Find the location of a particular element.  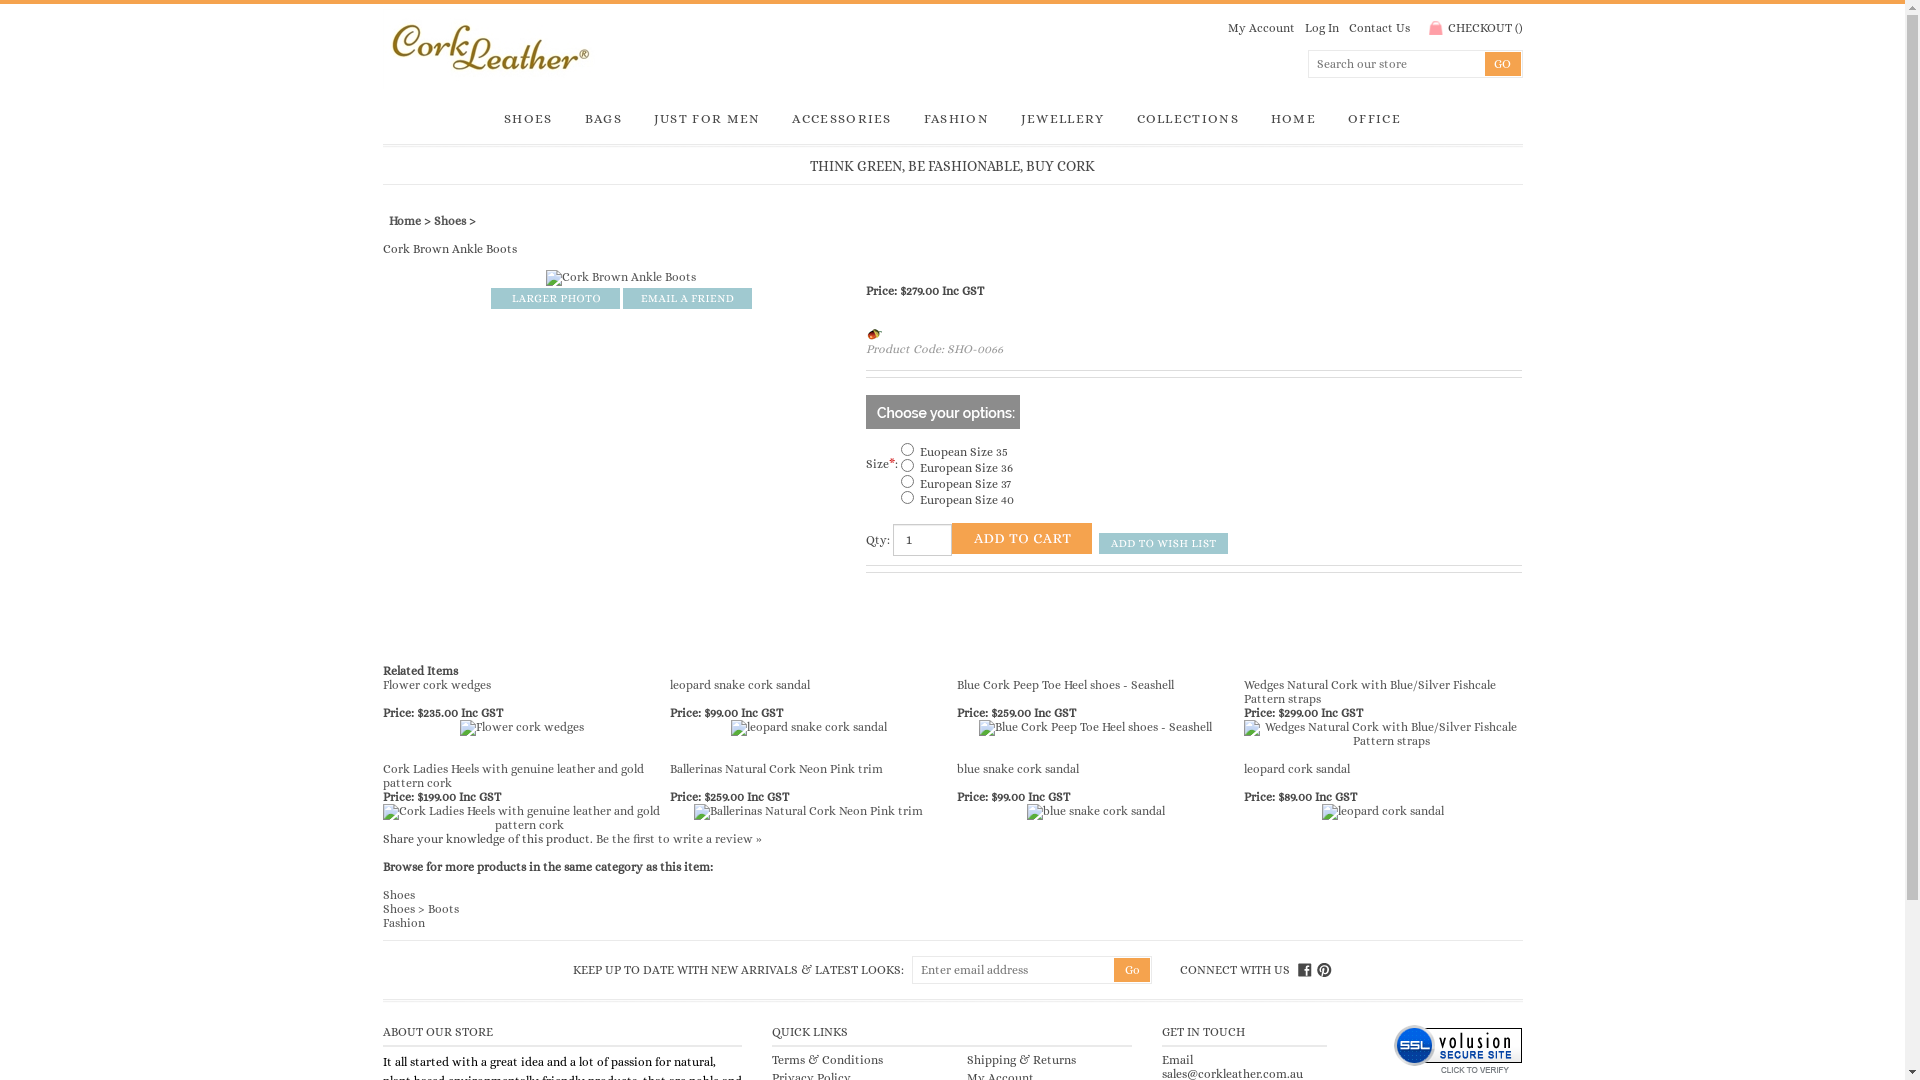

Shoes is located at coordinates (450, 221).